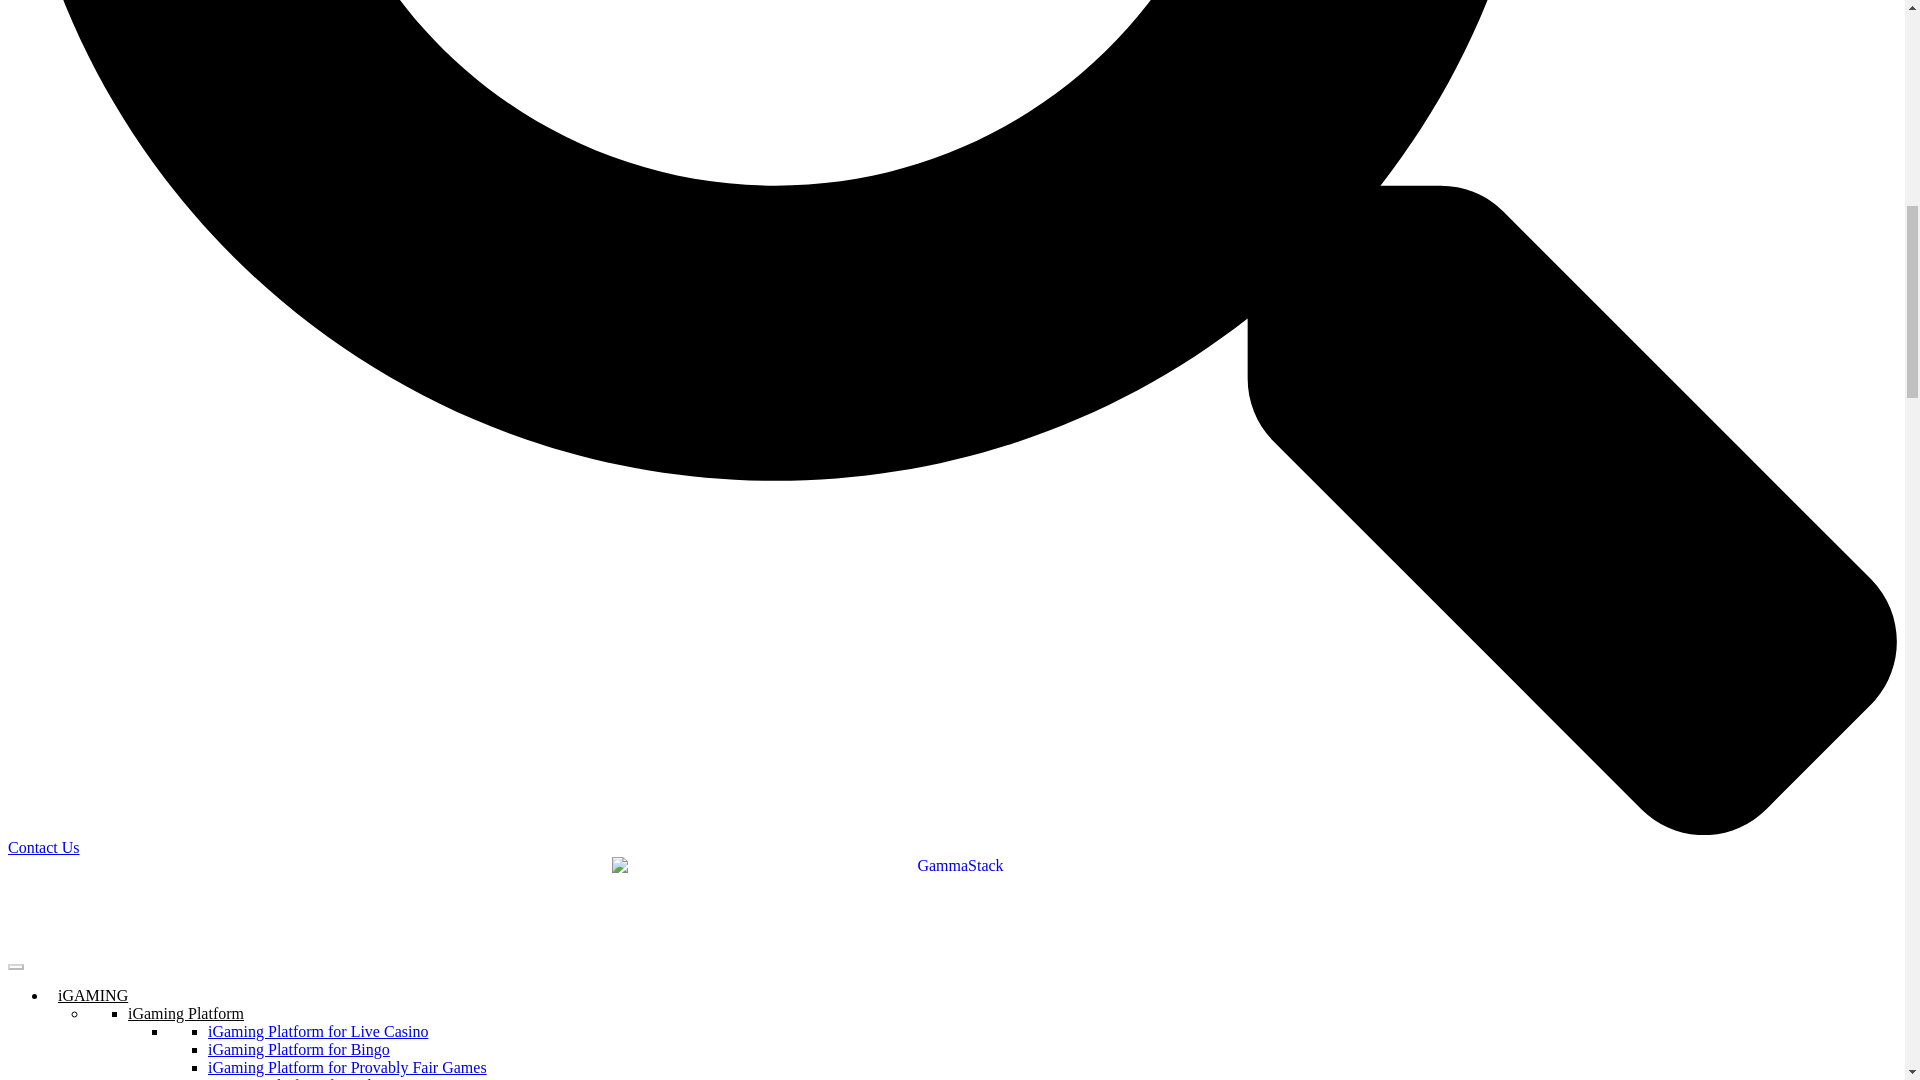 This screenshot has width=1920, height=1080. I want to click on iGaming Platform for Bingo, so click(298, 1050).